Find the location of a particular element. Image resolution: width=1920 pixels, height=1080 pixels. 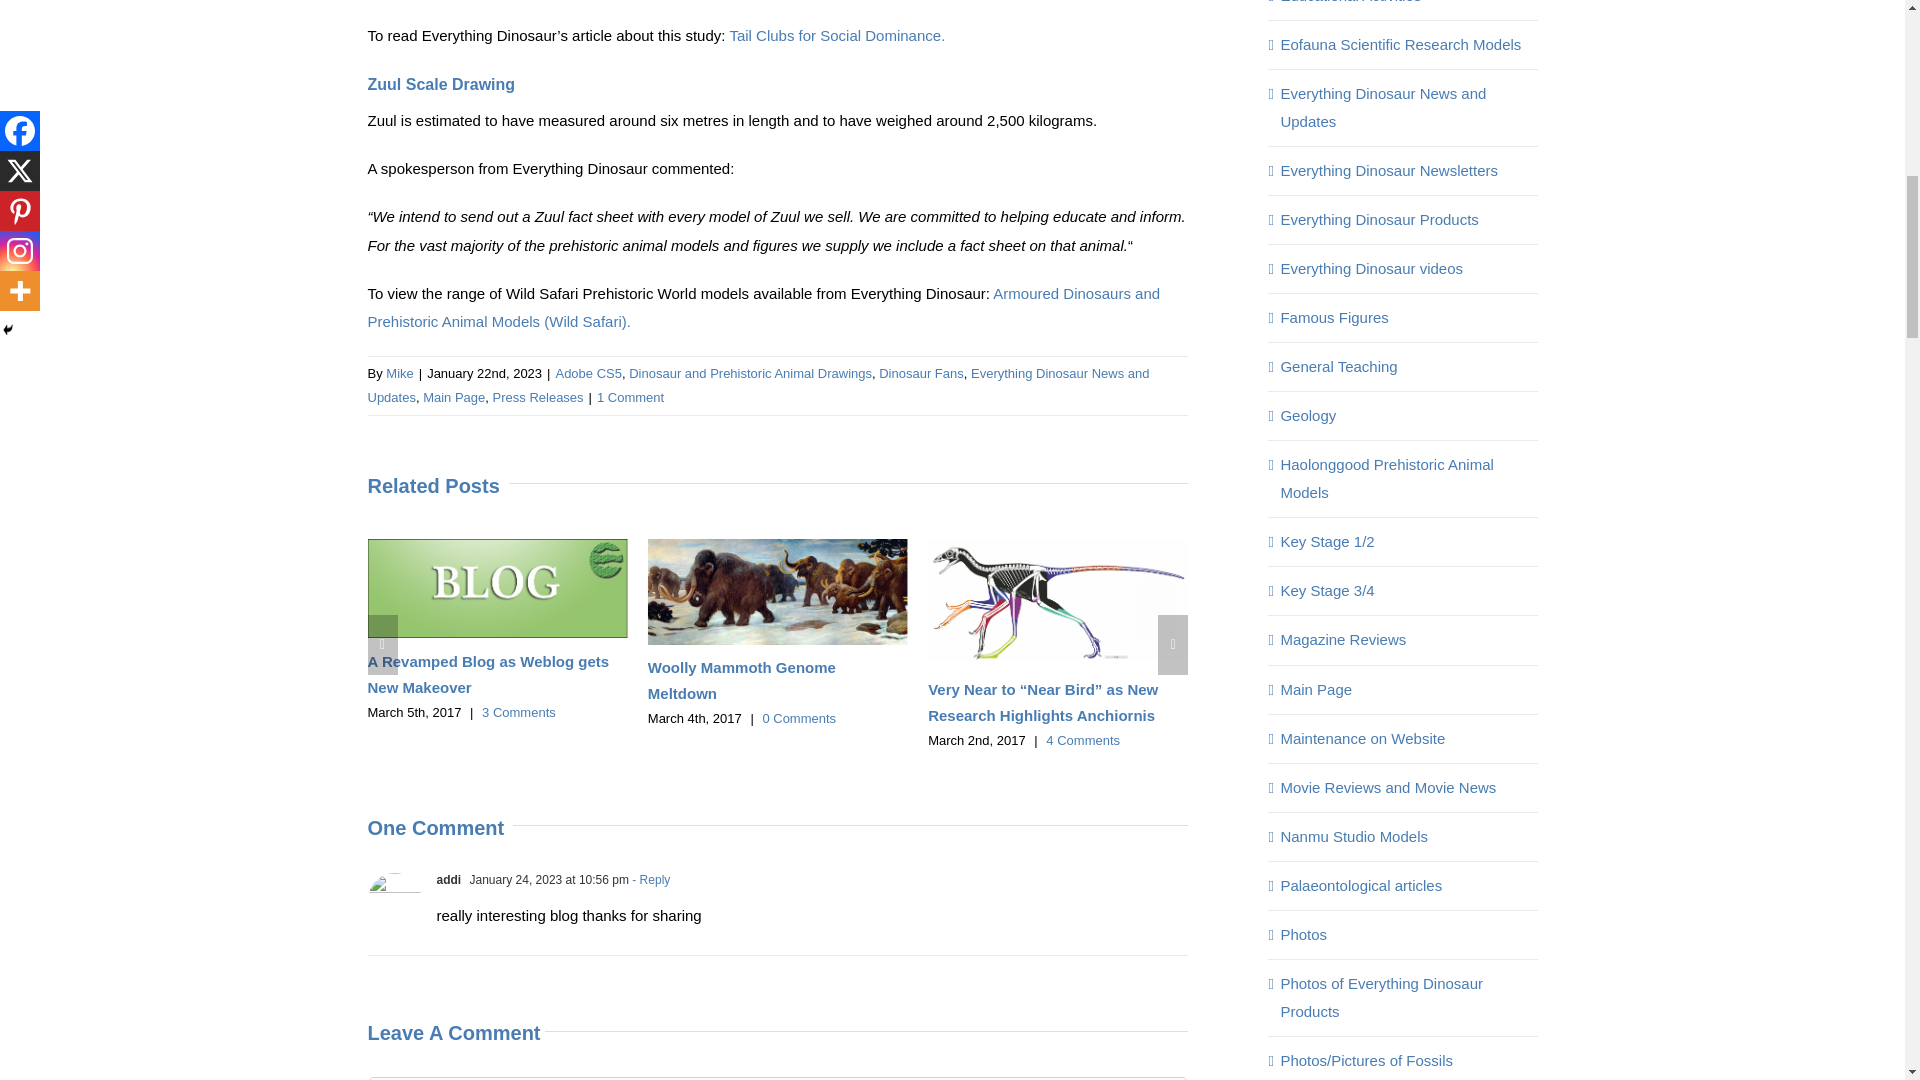

Press Releases is located at coordinates (538, 397).